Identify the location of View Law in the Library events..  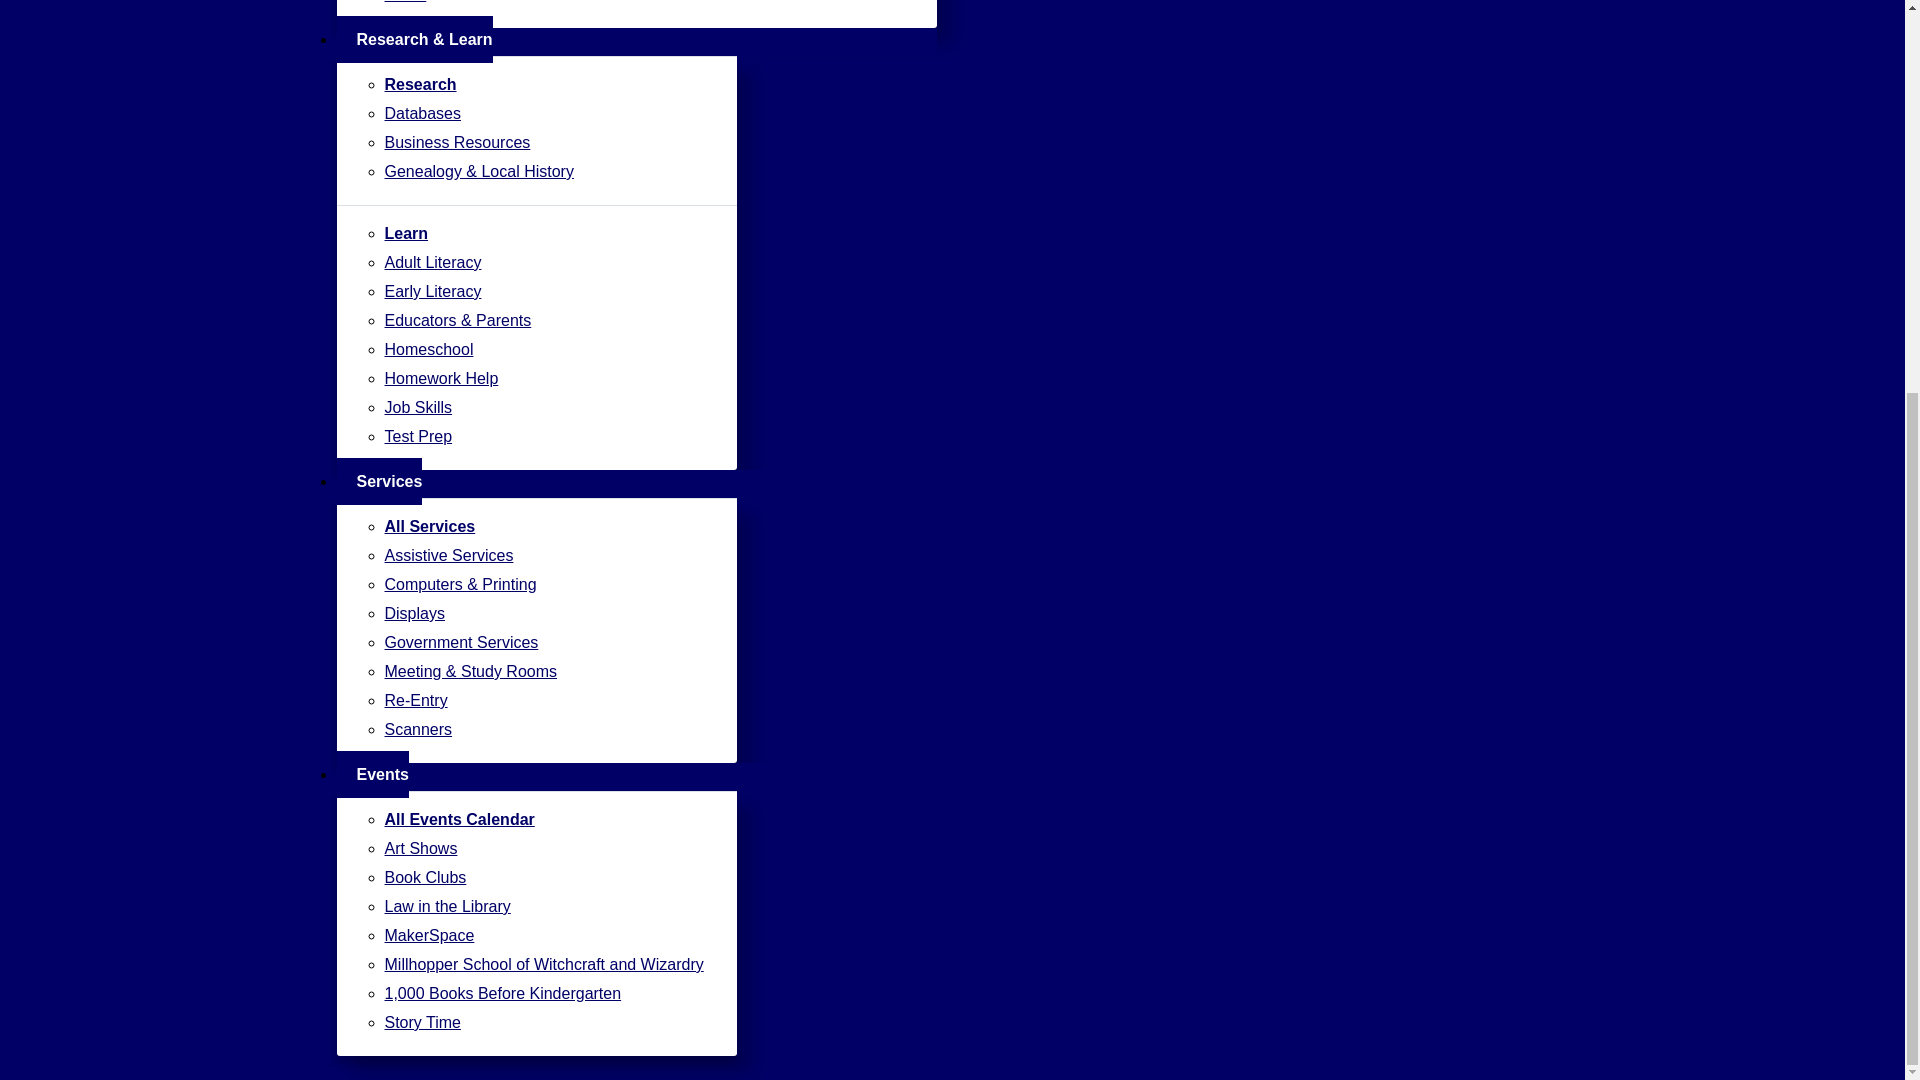
(544, 907).